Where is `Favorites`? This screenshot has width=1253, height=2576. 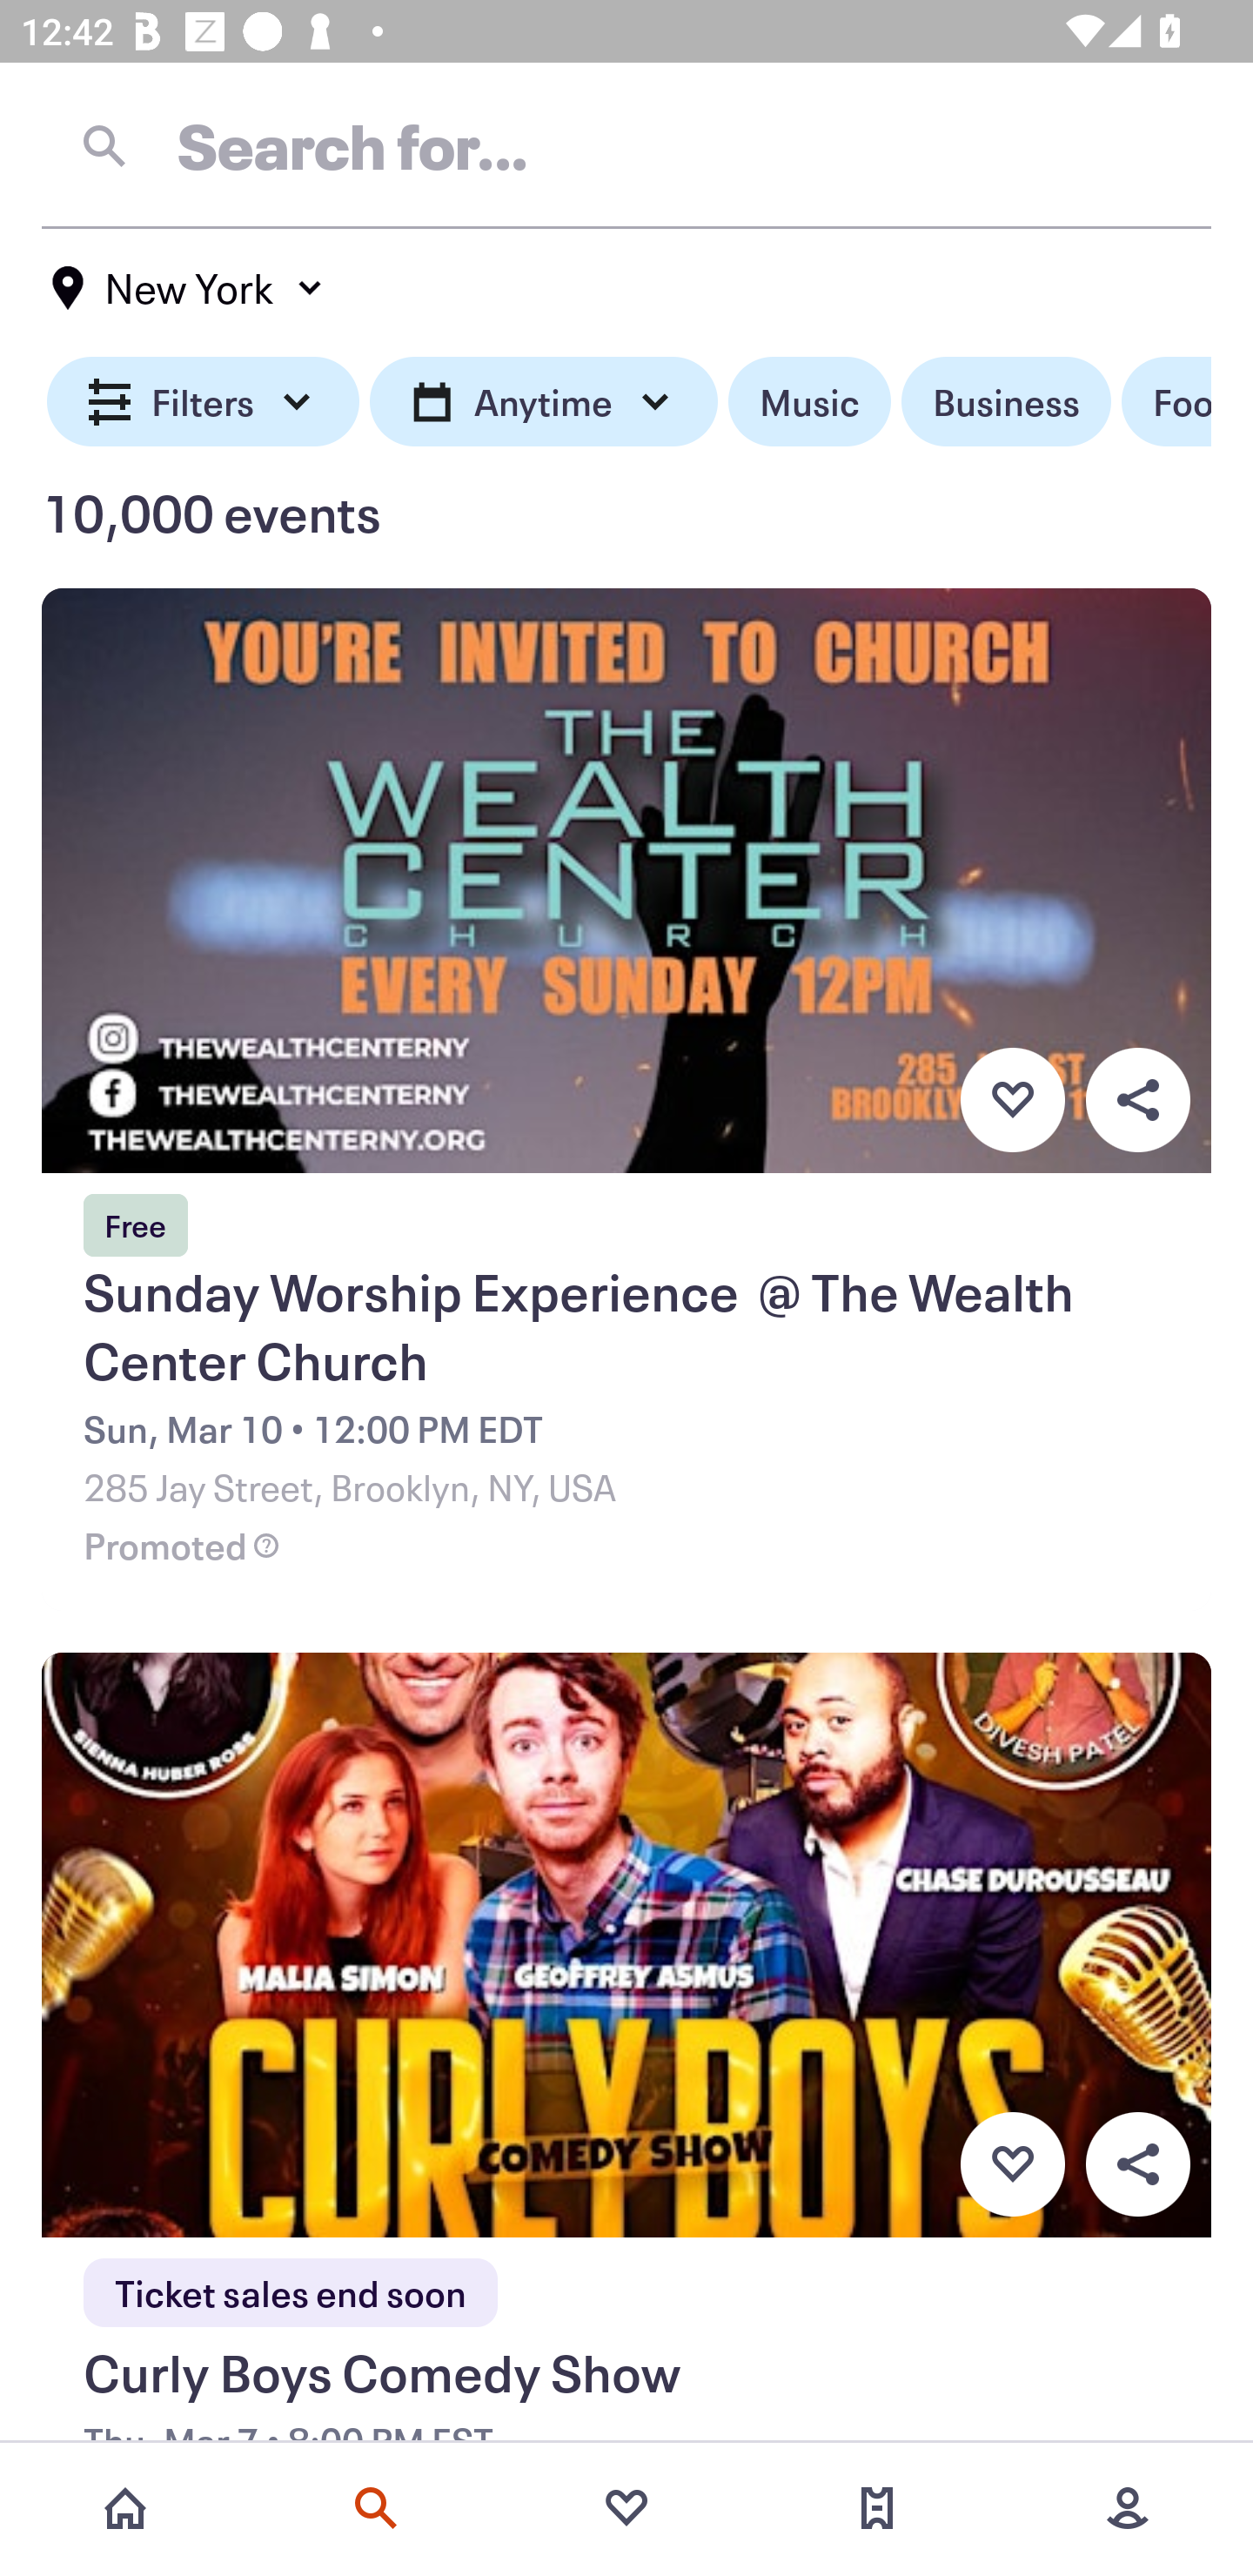 Favorites is located at coordinates (626, 2508).